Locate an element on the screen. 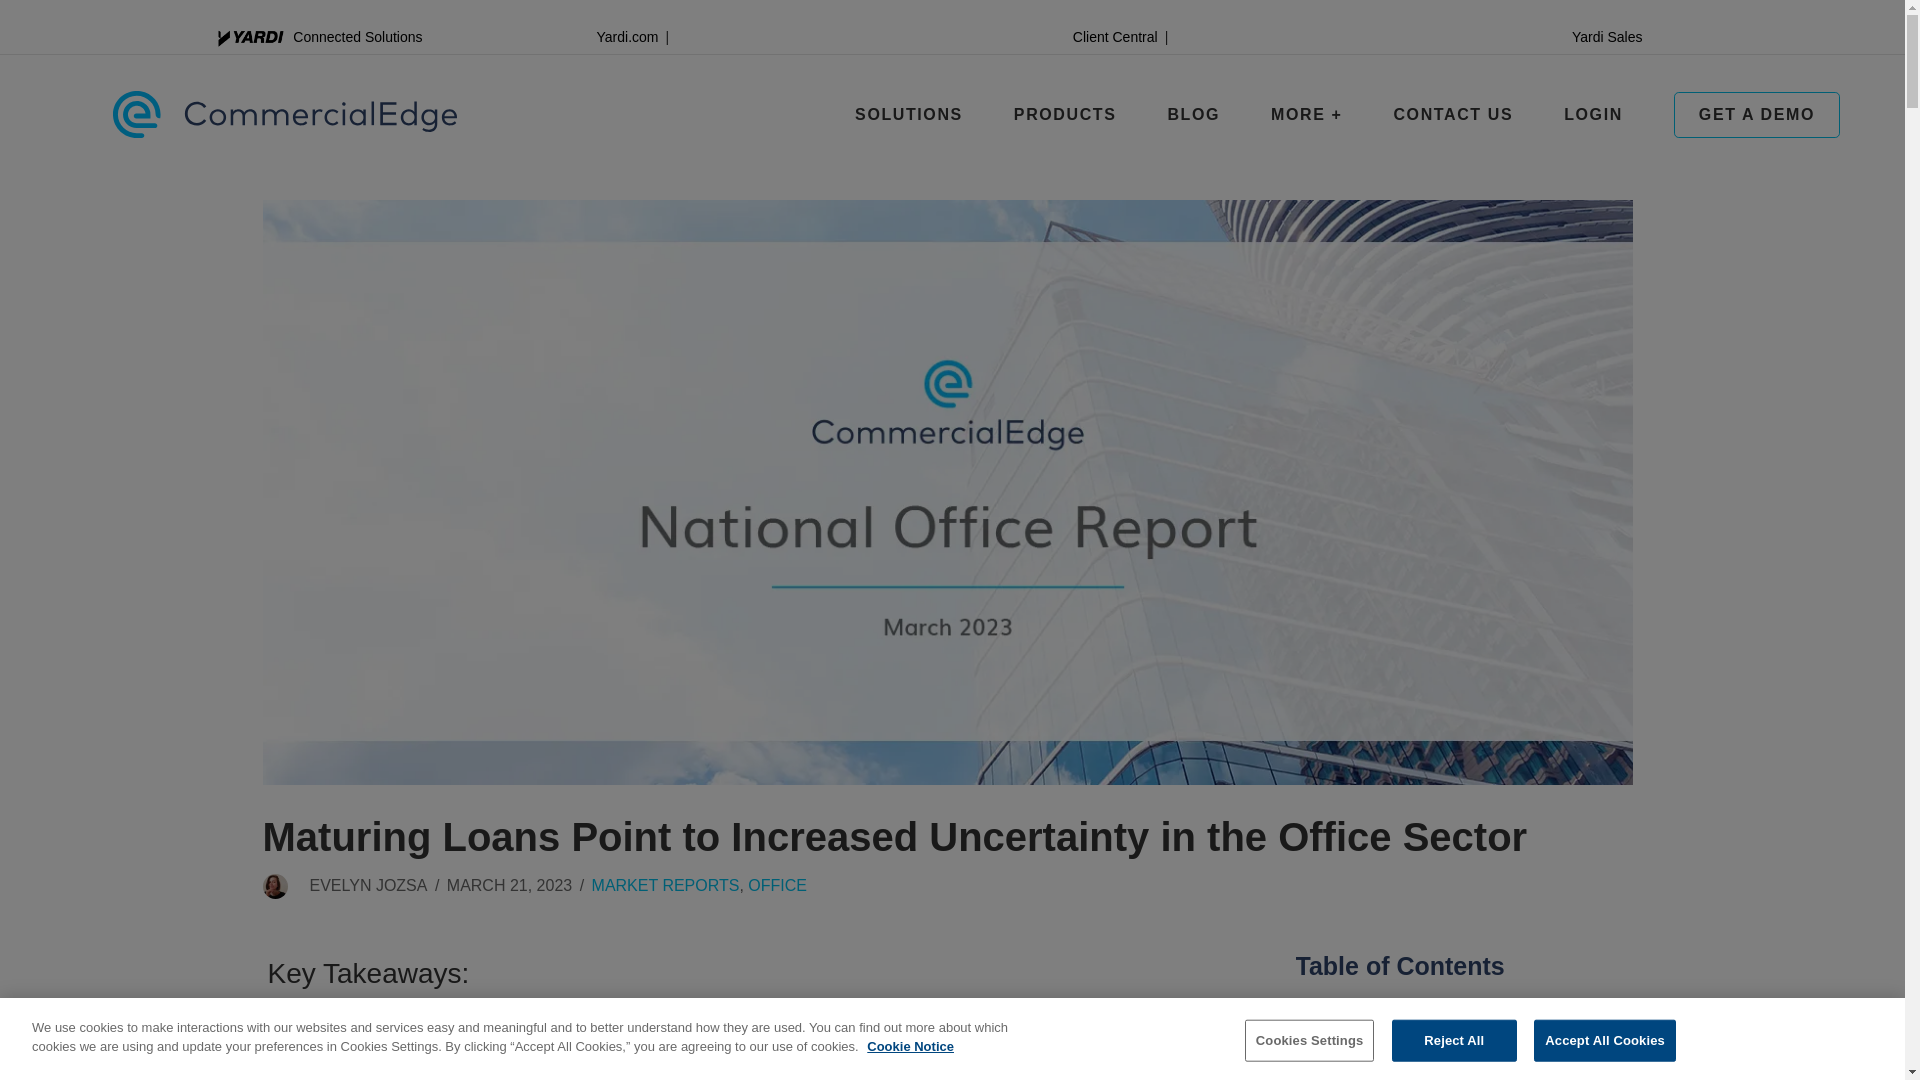 The image size is (1920, 1080). BLOG is located at coordinates (1065, 114).